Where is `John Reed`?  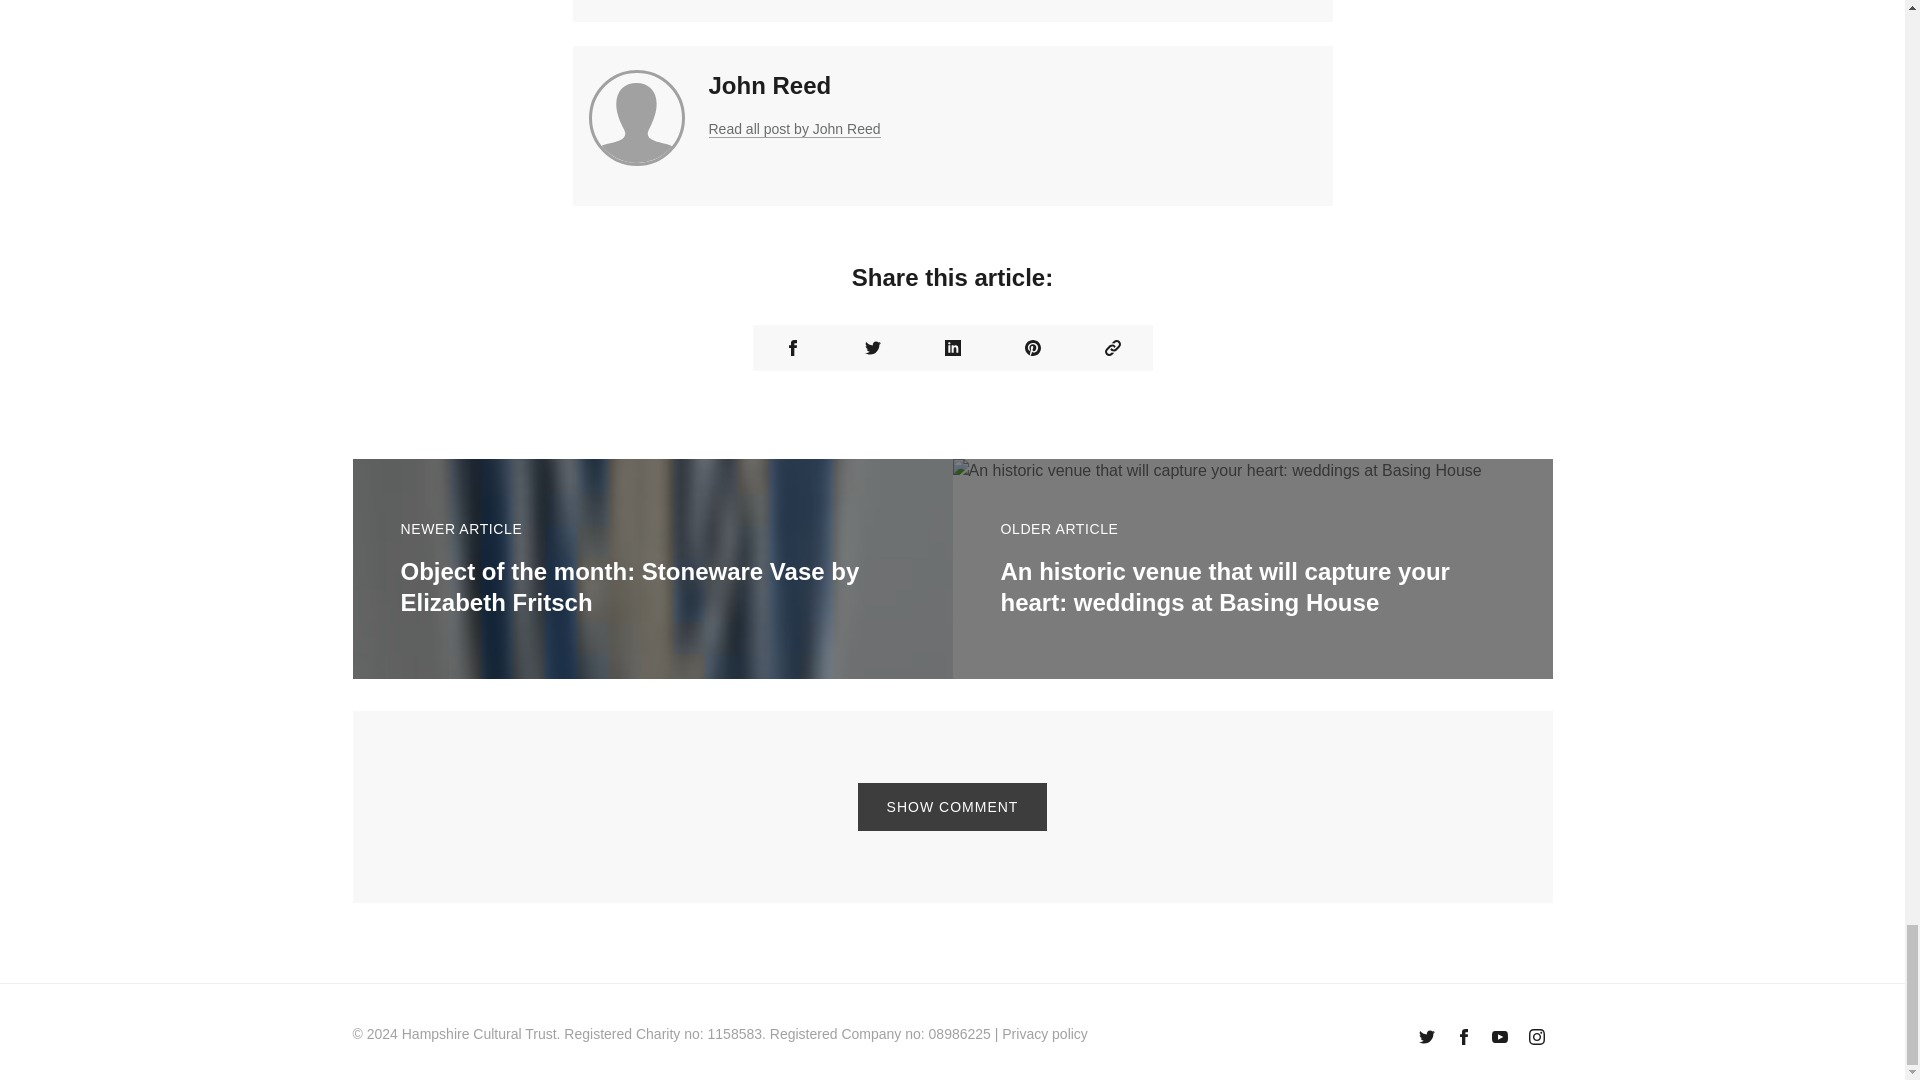
John Reed is located at coordinates (770, 86).